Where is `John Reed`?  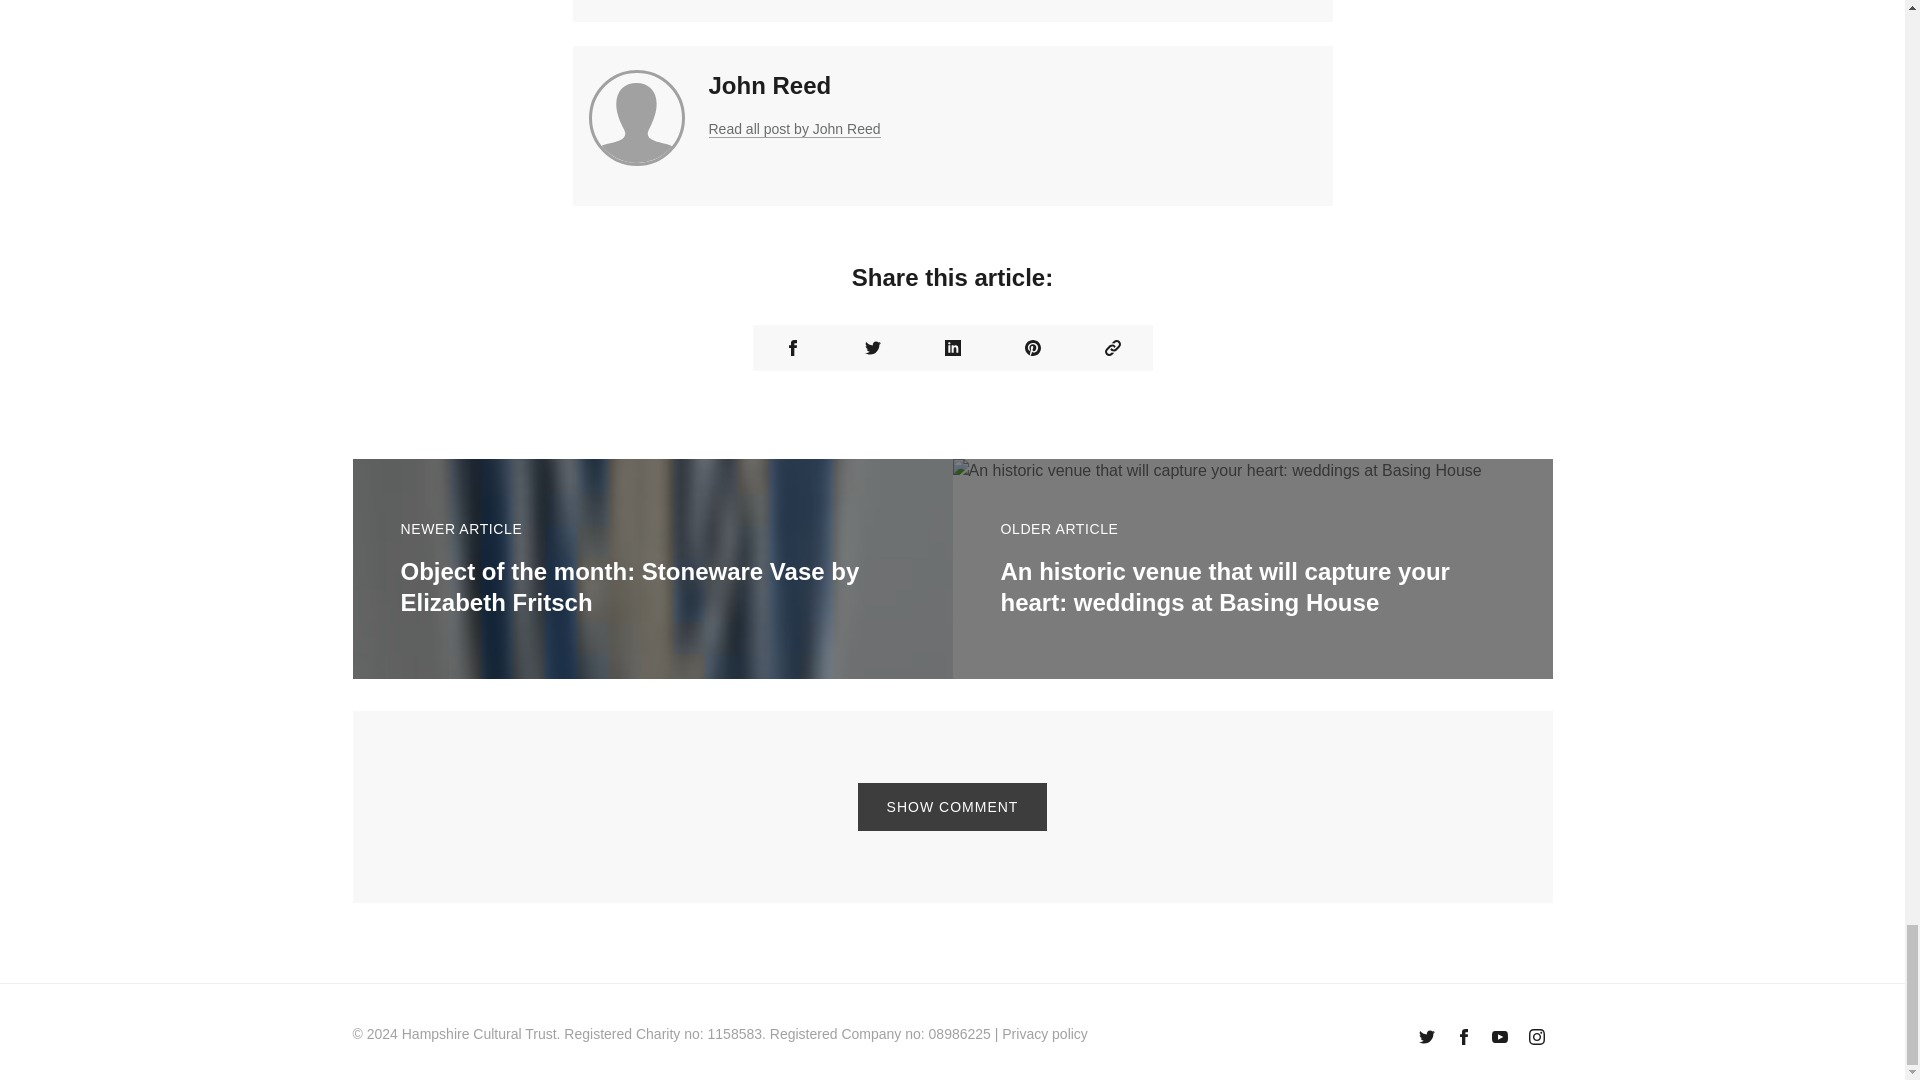
John Reed is located at coordinates (770, 86).